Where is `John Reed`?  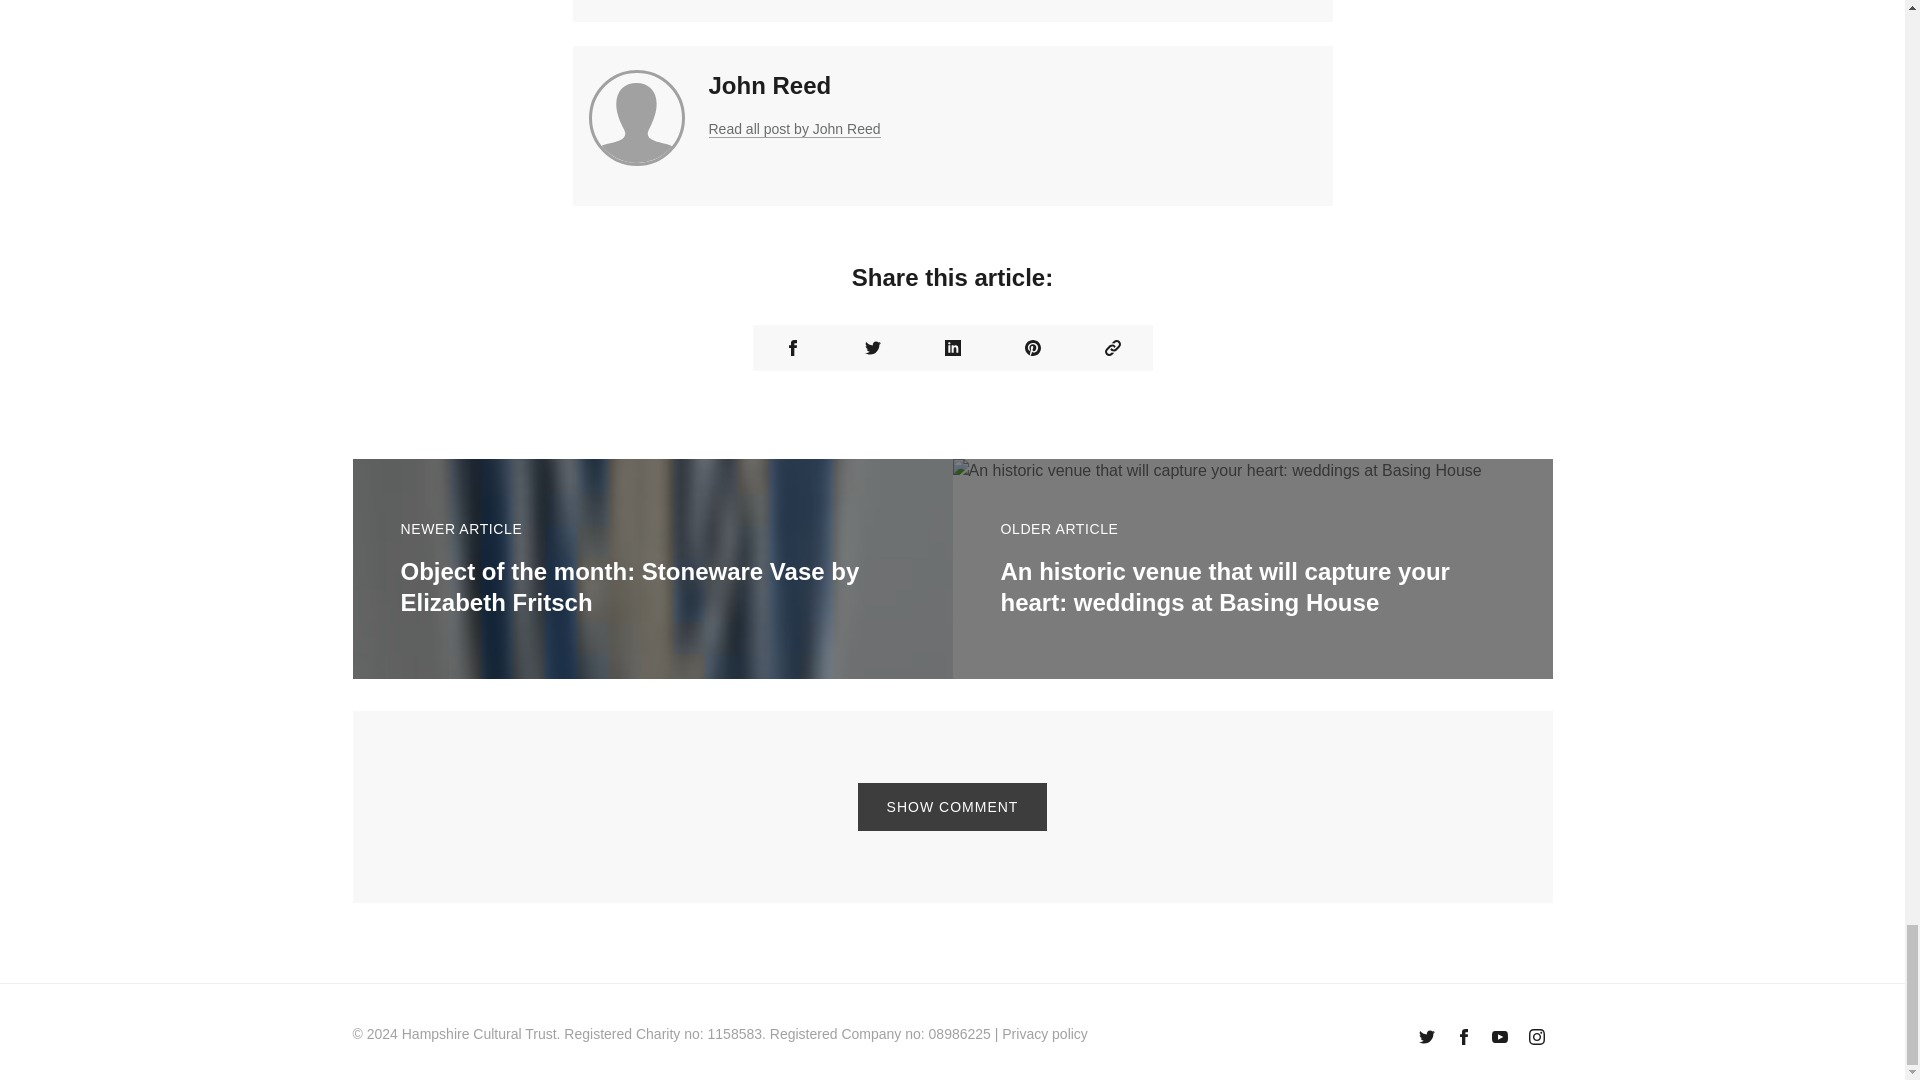
John Reed is located at coordinates (770, 86).